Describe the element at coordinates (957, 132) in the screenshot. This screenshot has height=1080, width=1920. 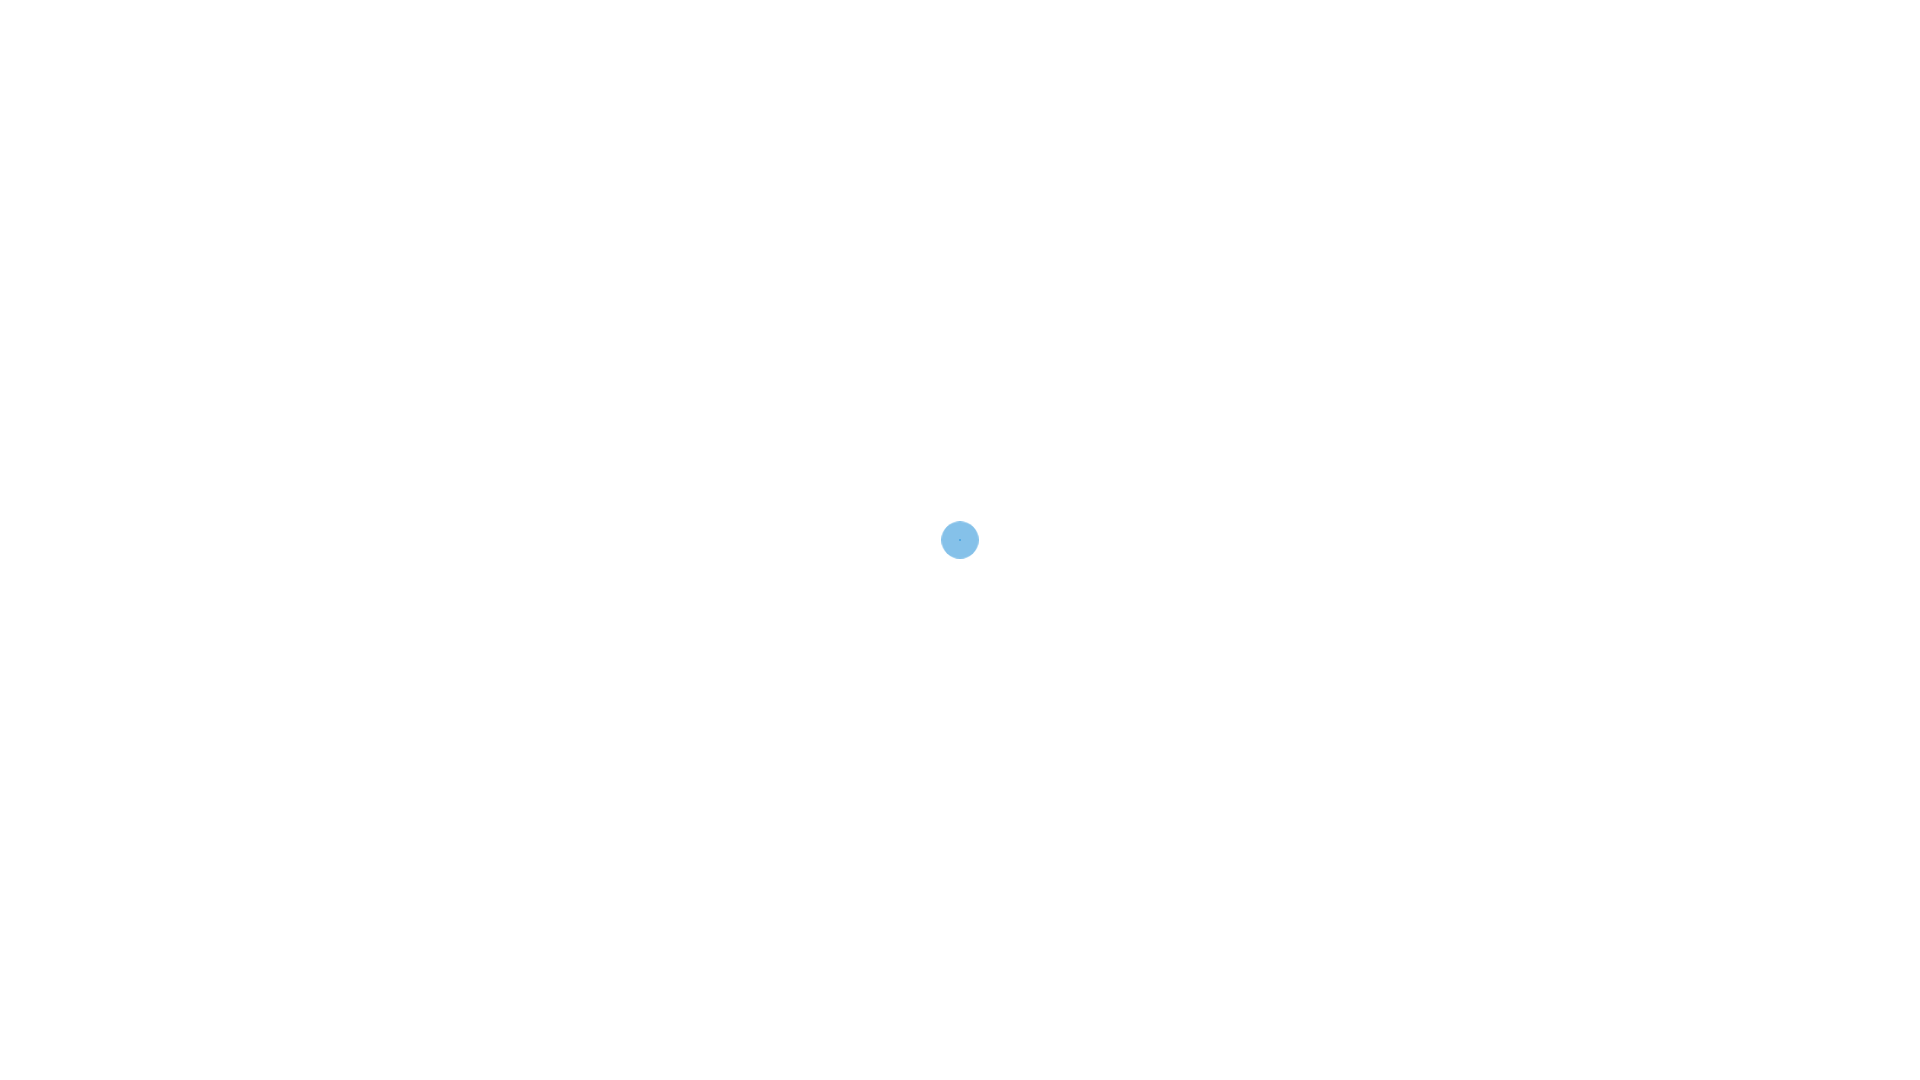
I see `NEWS` at that location.